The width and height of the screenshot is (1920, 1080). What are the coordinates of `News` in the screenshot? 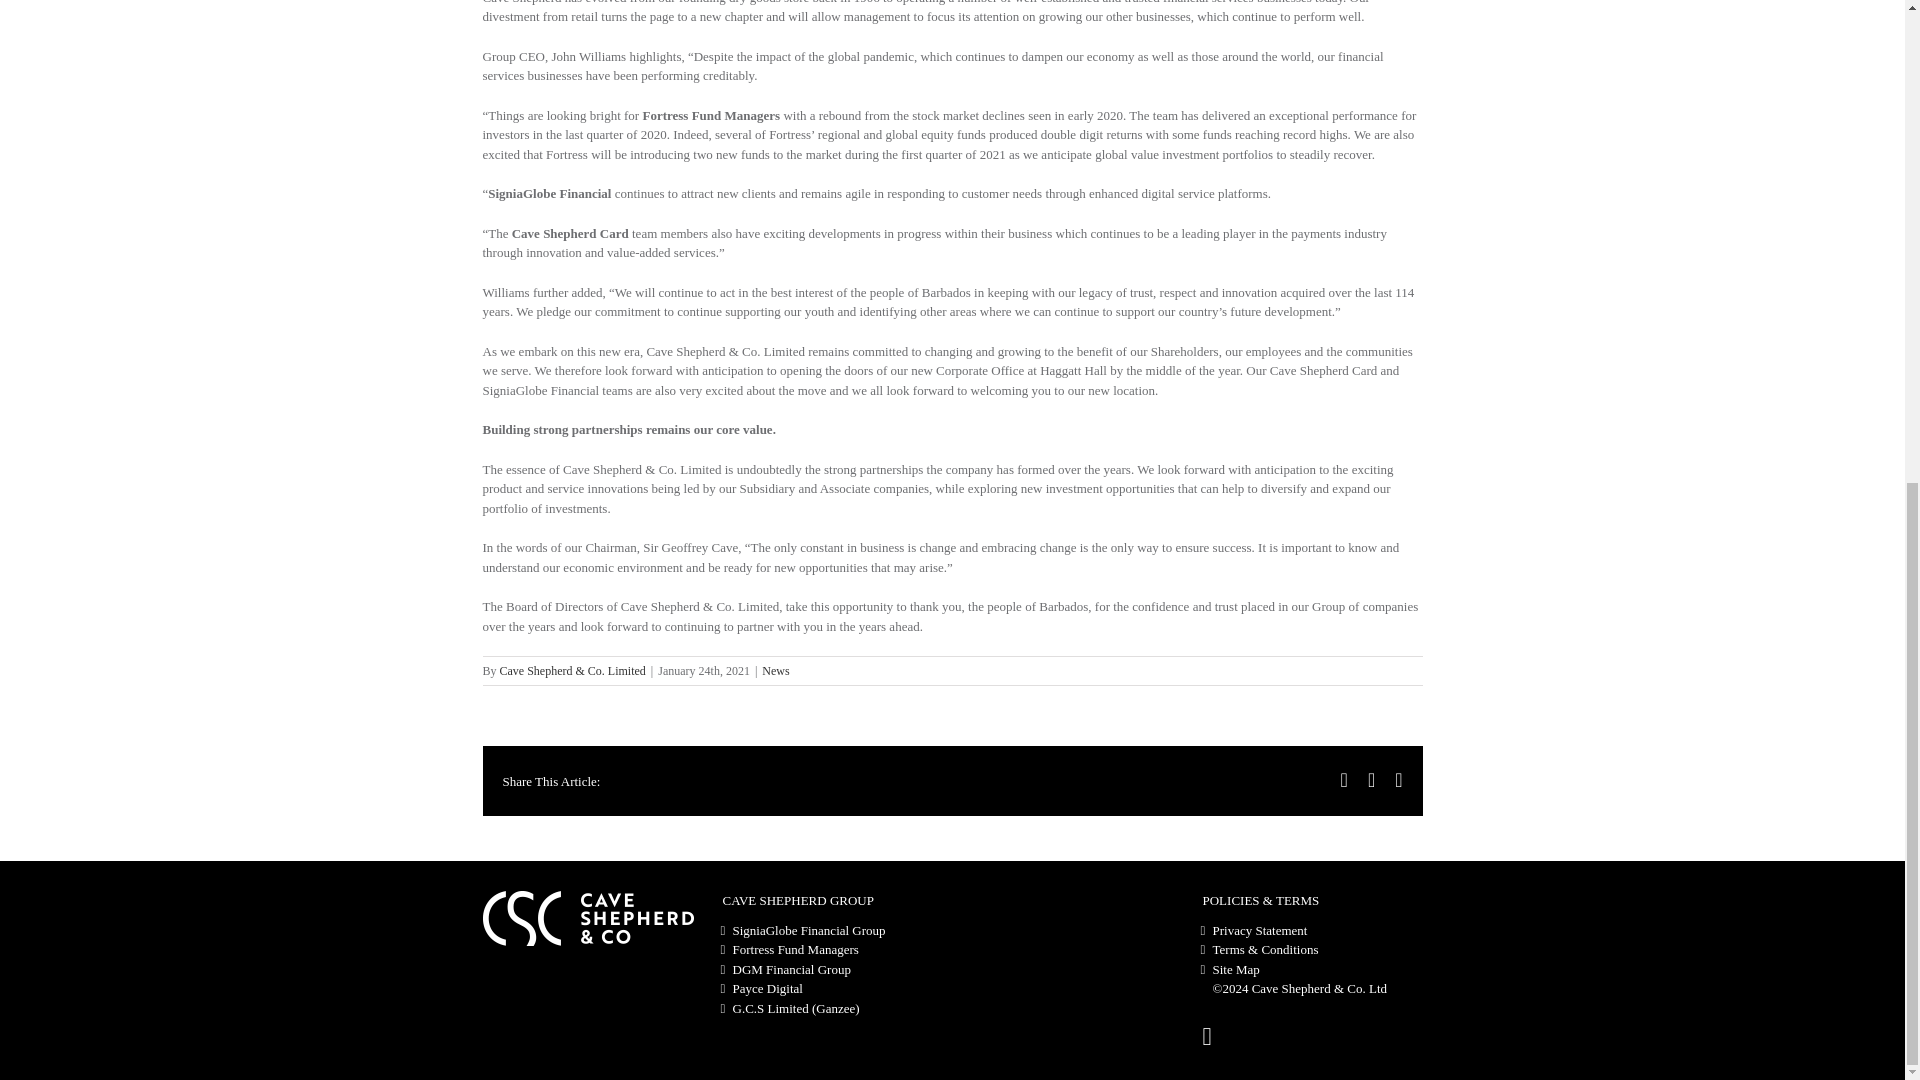 It's located at (776, 671).